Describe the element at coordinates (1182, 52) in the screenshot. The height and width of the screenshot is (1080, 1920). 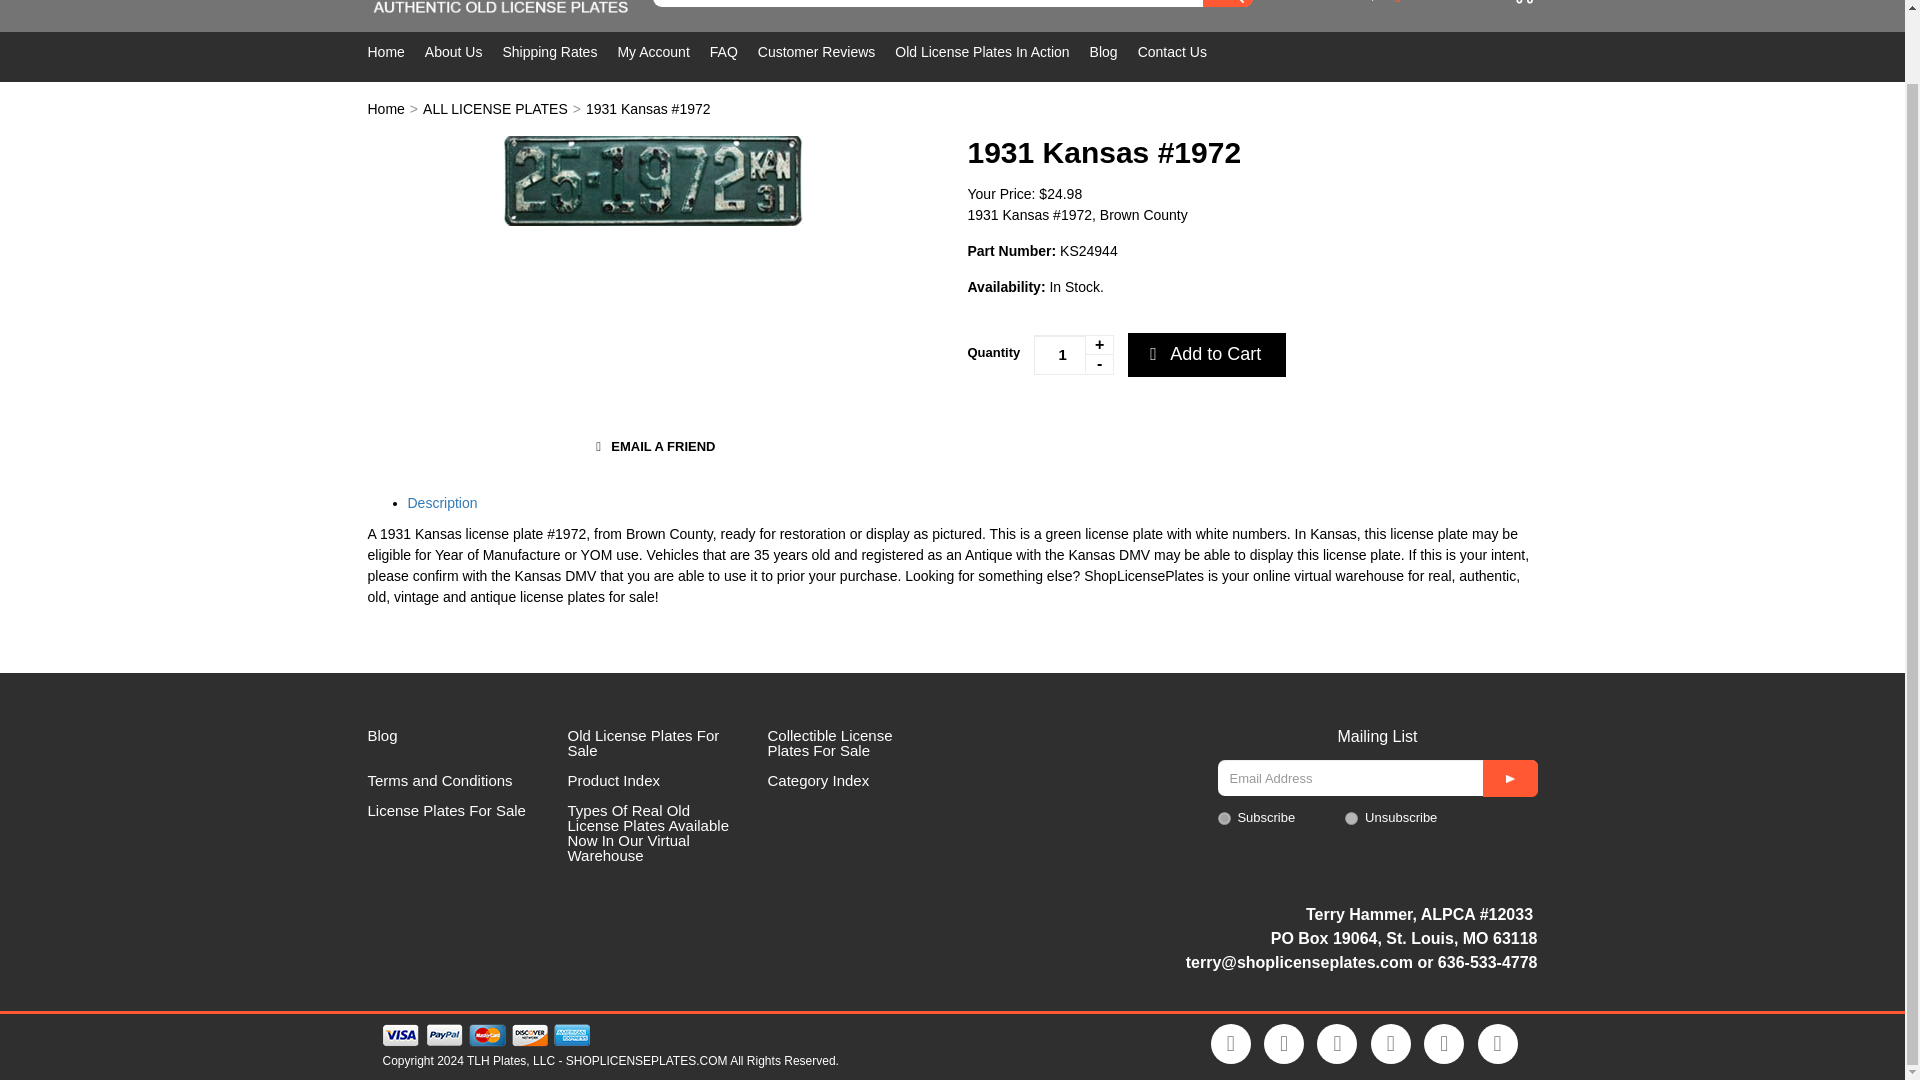
I see `Contact Us` at that location.